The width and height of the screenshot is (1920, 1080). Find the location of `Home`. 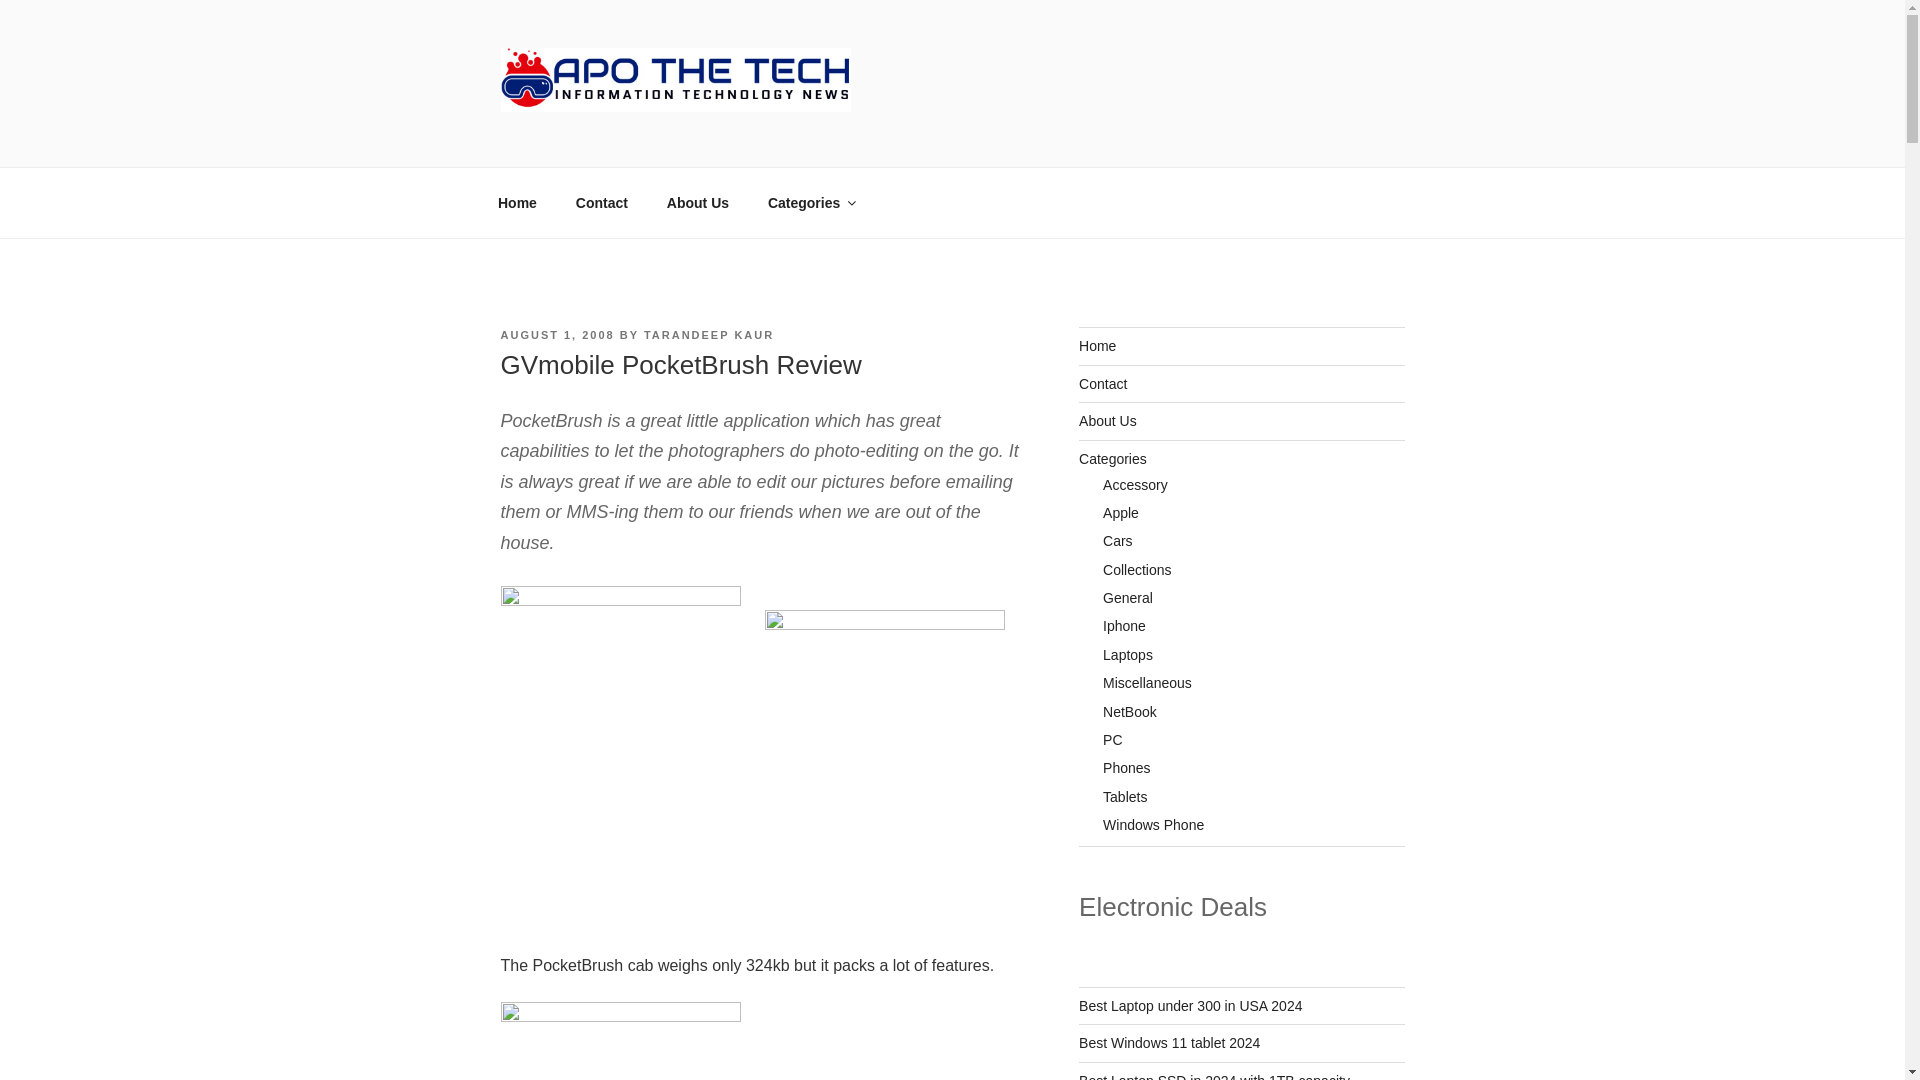

Home is located at coordinates (1097, 346).